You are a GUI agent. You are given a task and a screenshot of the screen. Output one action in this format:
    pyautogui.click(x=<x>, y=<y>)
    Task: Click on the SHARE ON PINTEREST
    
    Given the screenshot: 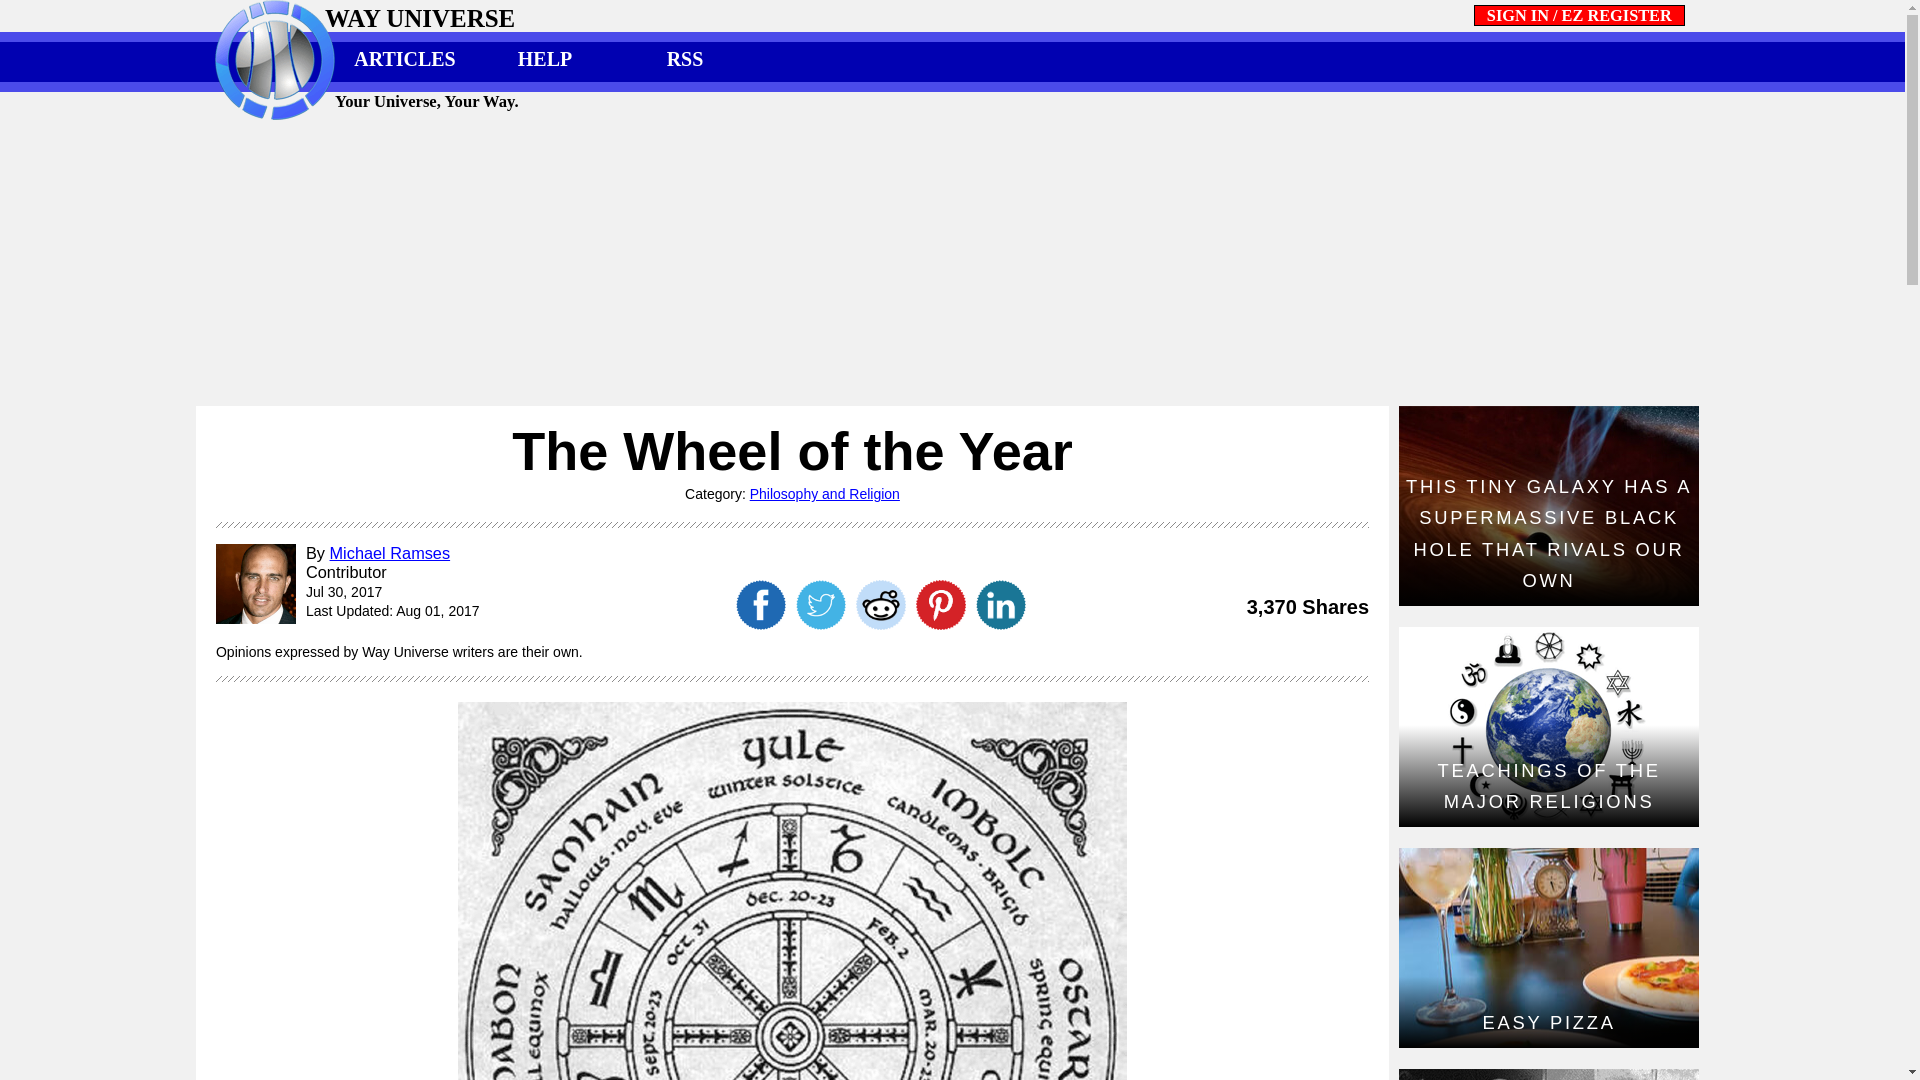 What is the action you would take?
    pyautogui.click(x=940, y=623)
    